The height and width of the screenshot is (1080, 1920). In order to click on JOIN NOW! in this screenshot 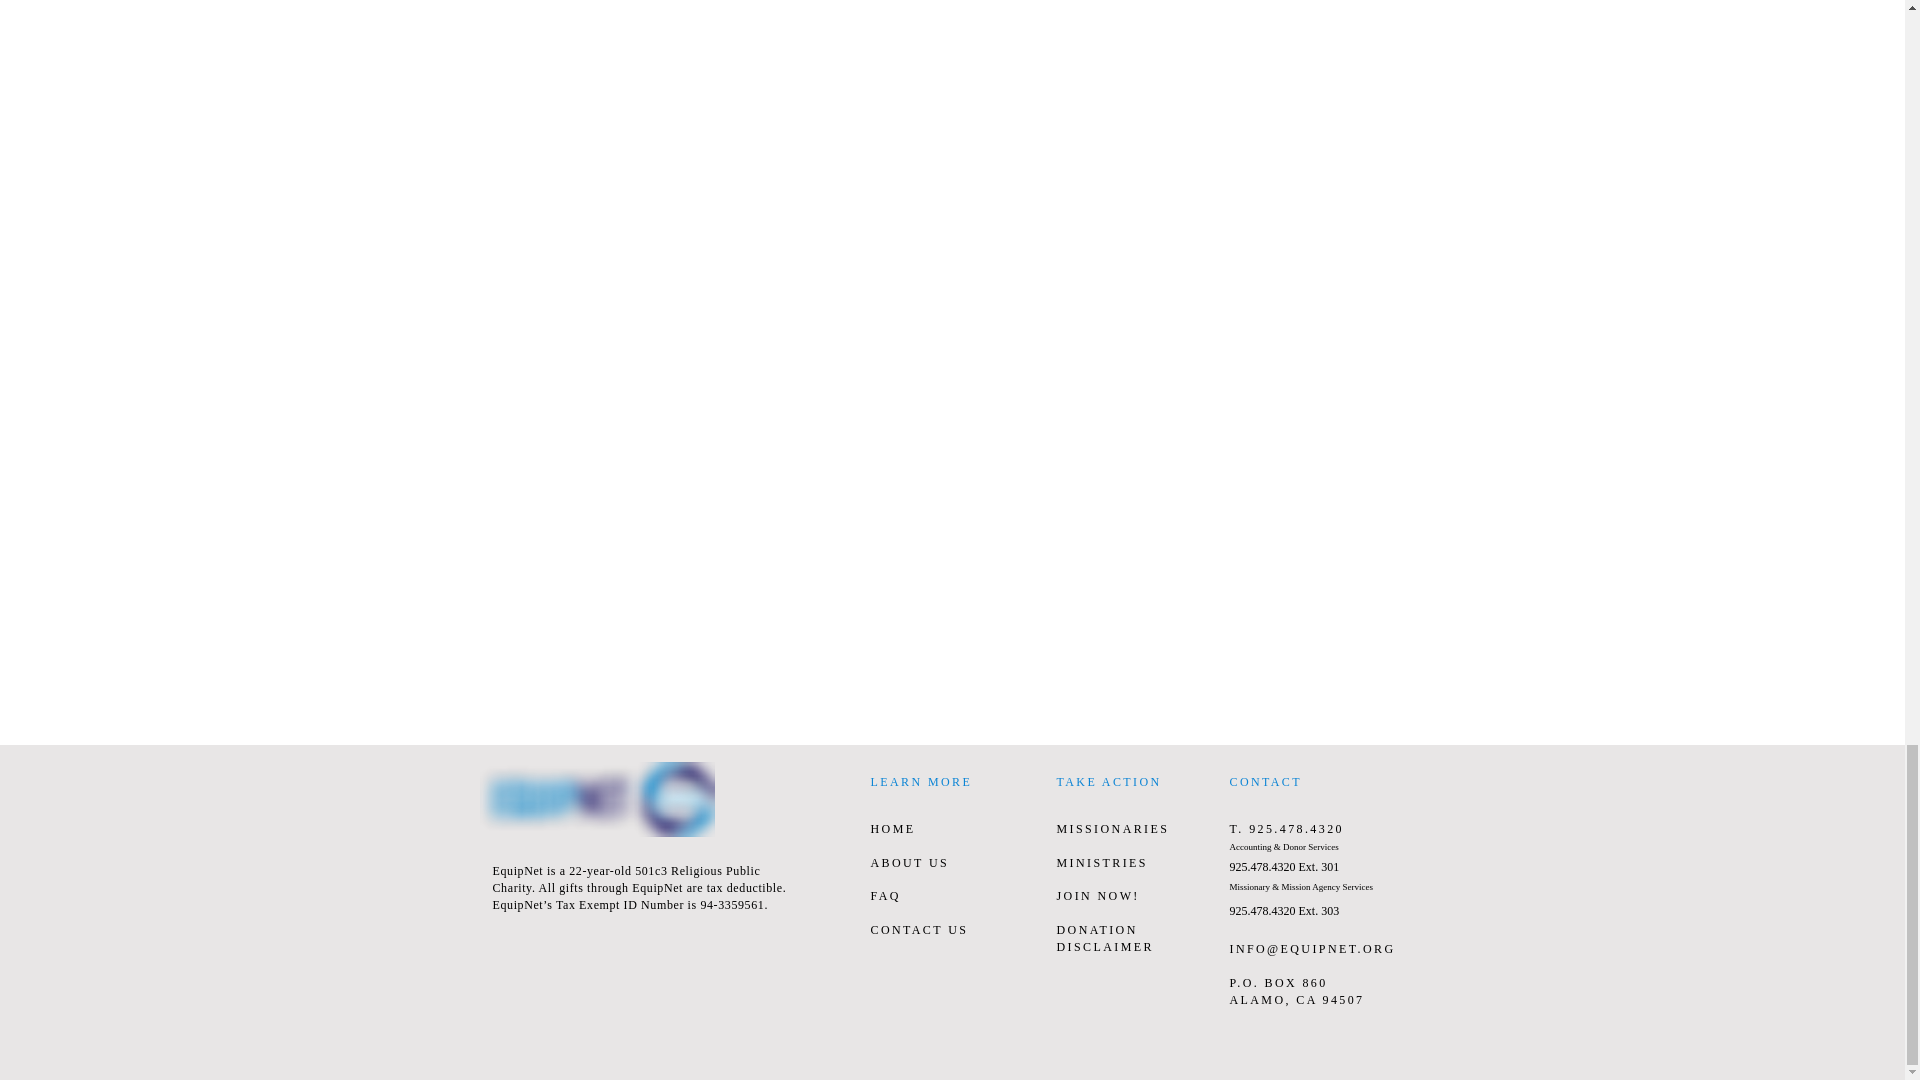, I will do `click(1097, 895)`.